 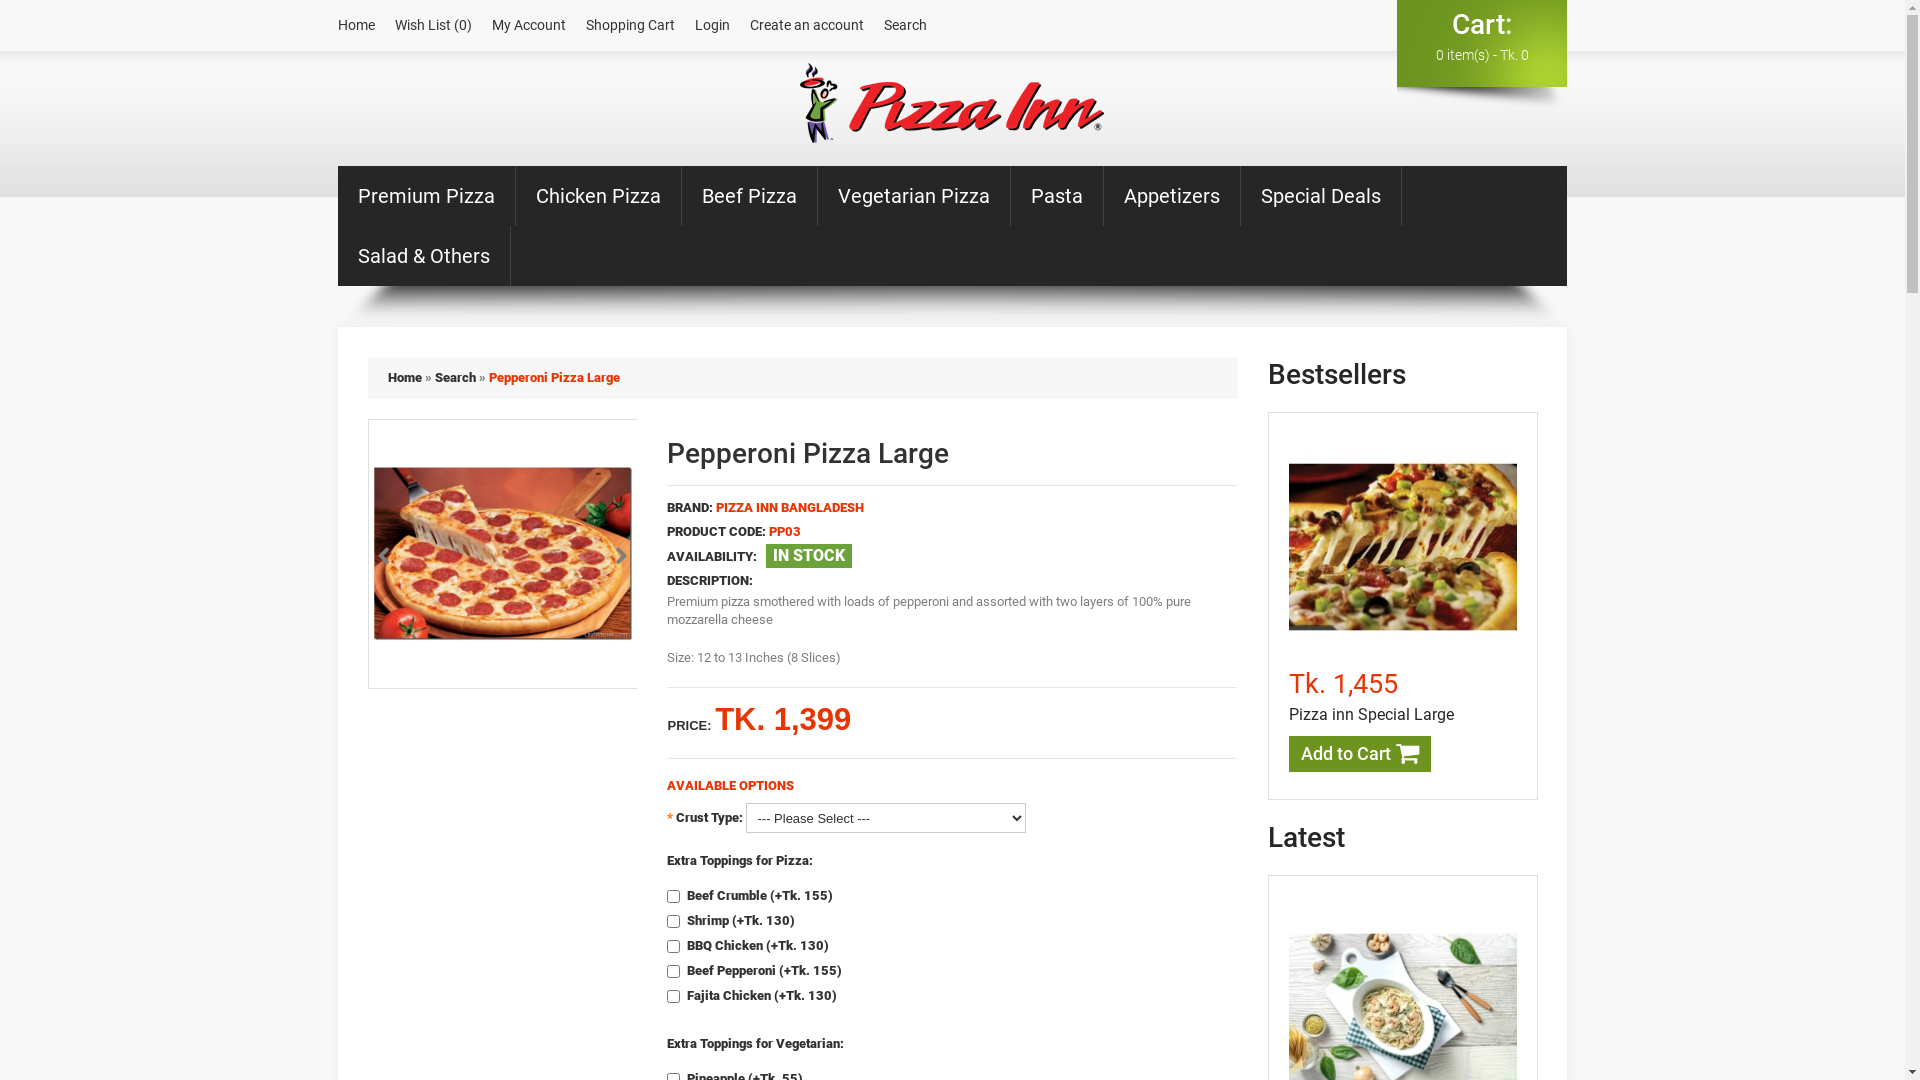 What do you see at coordinates (952, 104) in the screenshot?
I see `Pizza Inn Bangladesh` at bounding box center [952, 104].